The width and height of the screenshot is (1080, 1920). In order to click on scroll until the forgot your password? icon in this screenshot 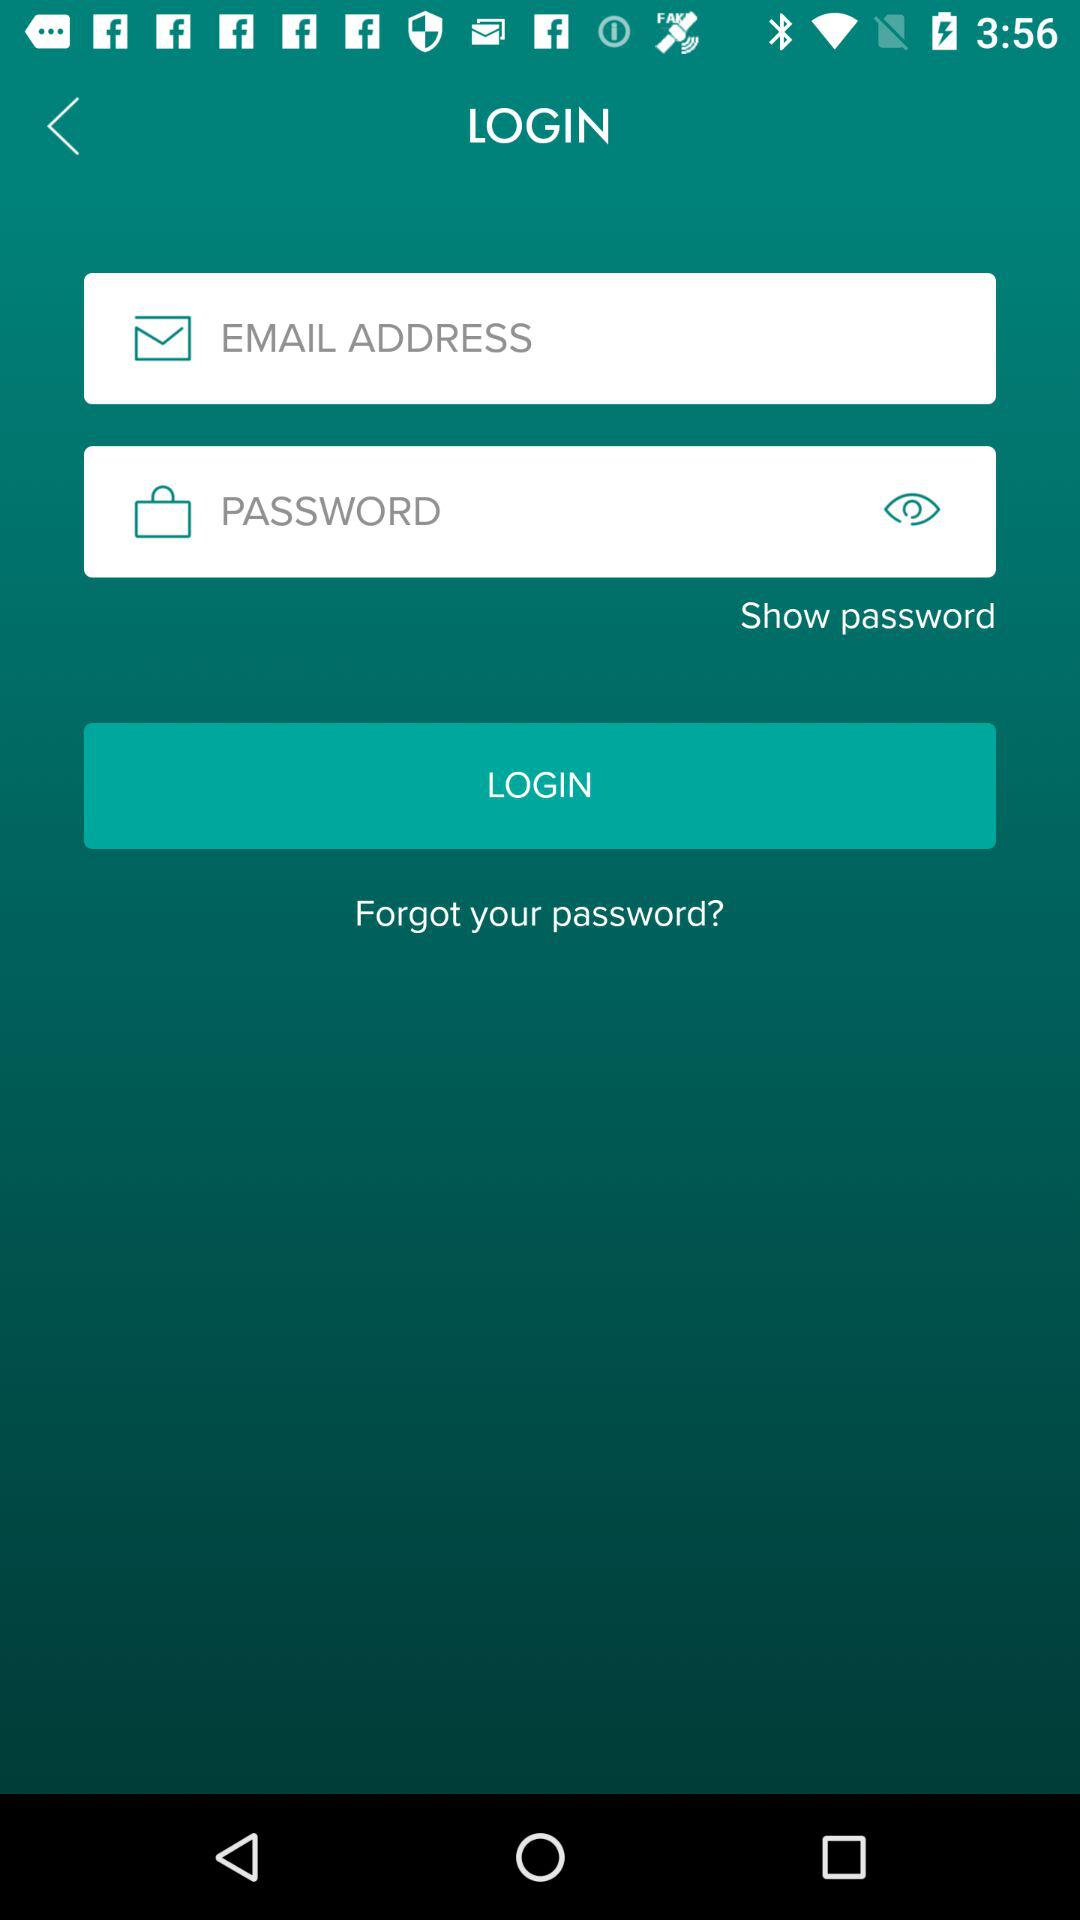, I will do `click(539, 913)`.